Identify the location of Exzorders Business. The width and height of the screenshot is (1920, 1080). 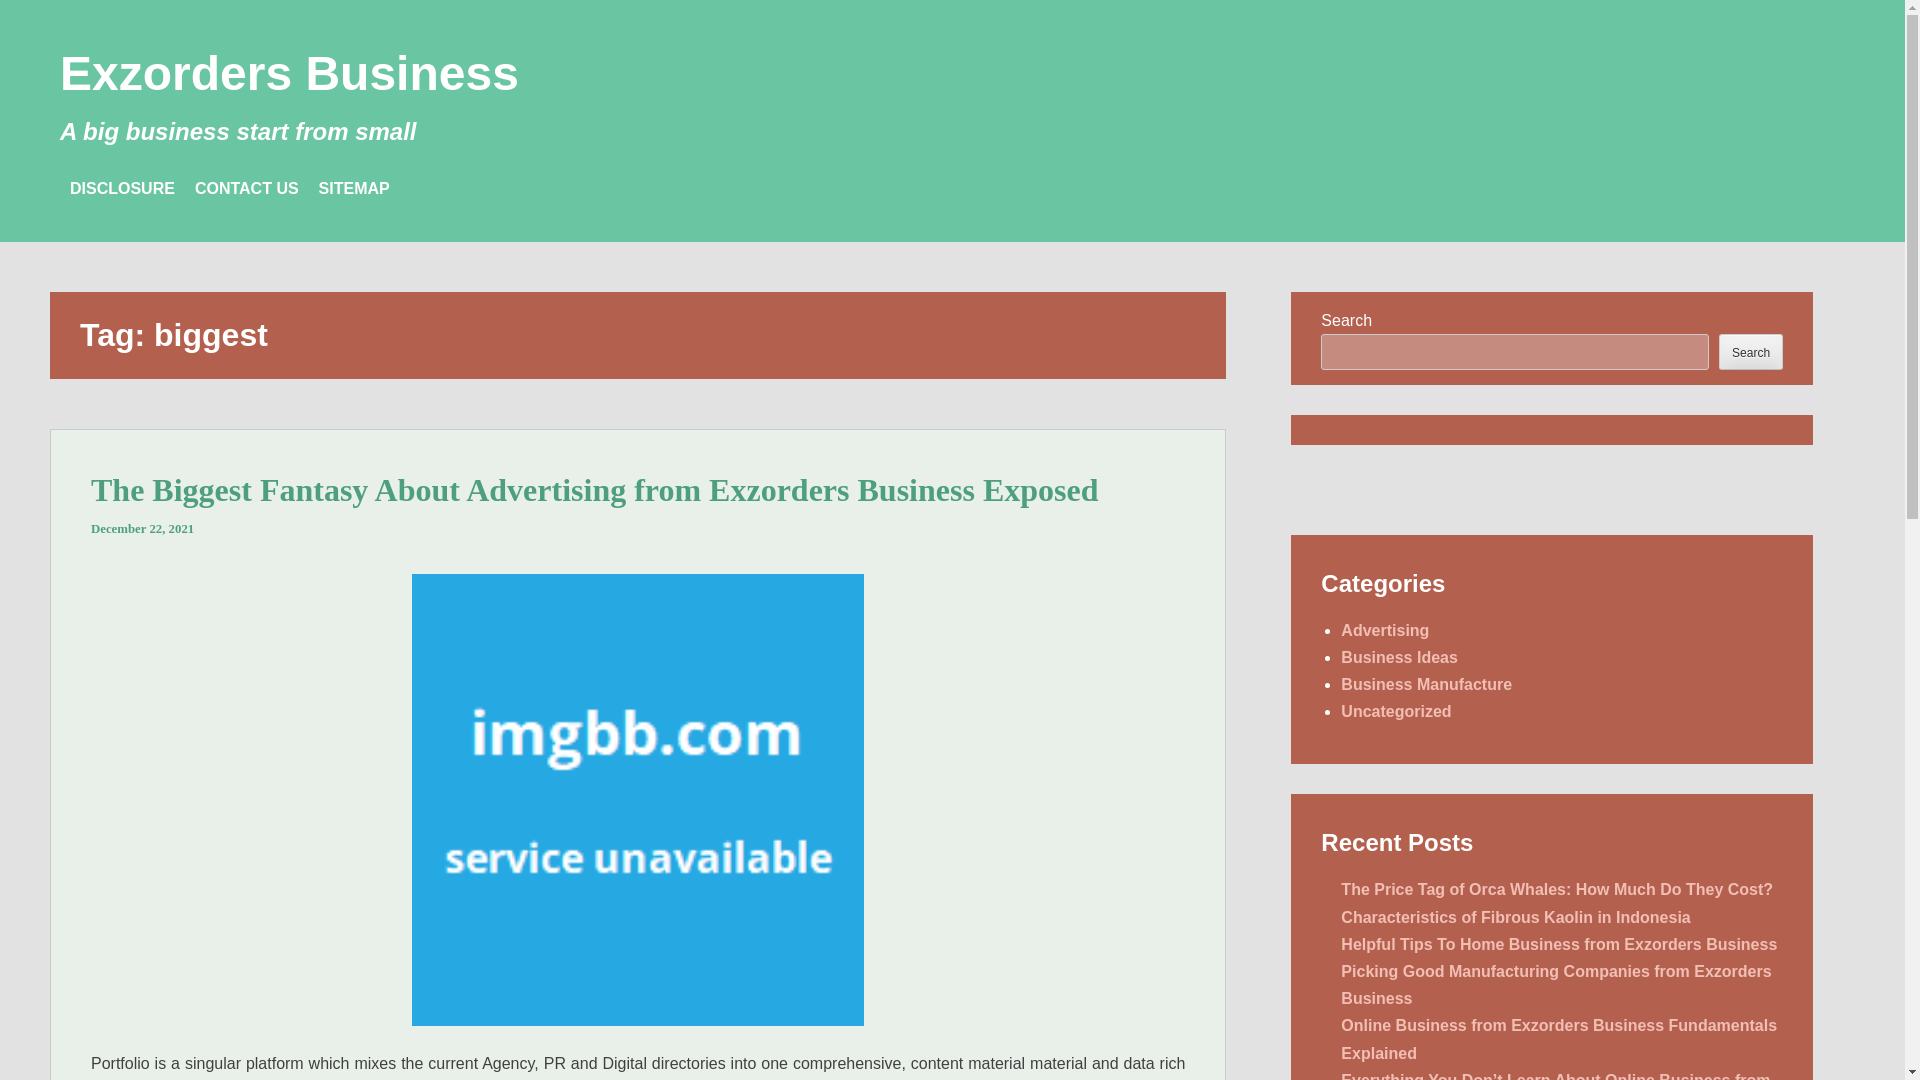
(288, 74).